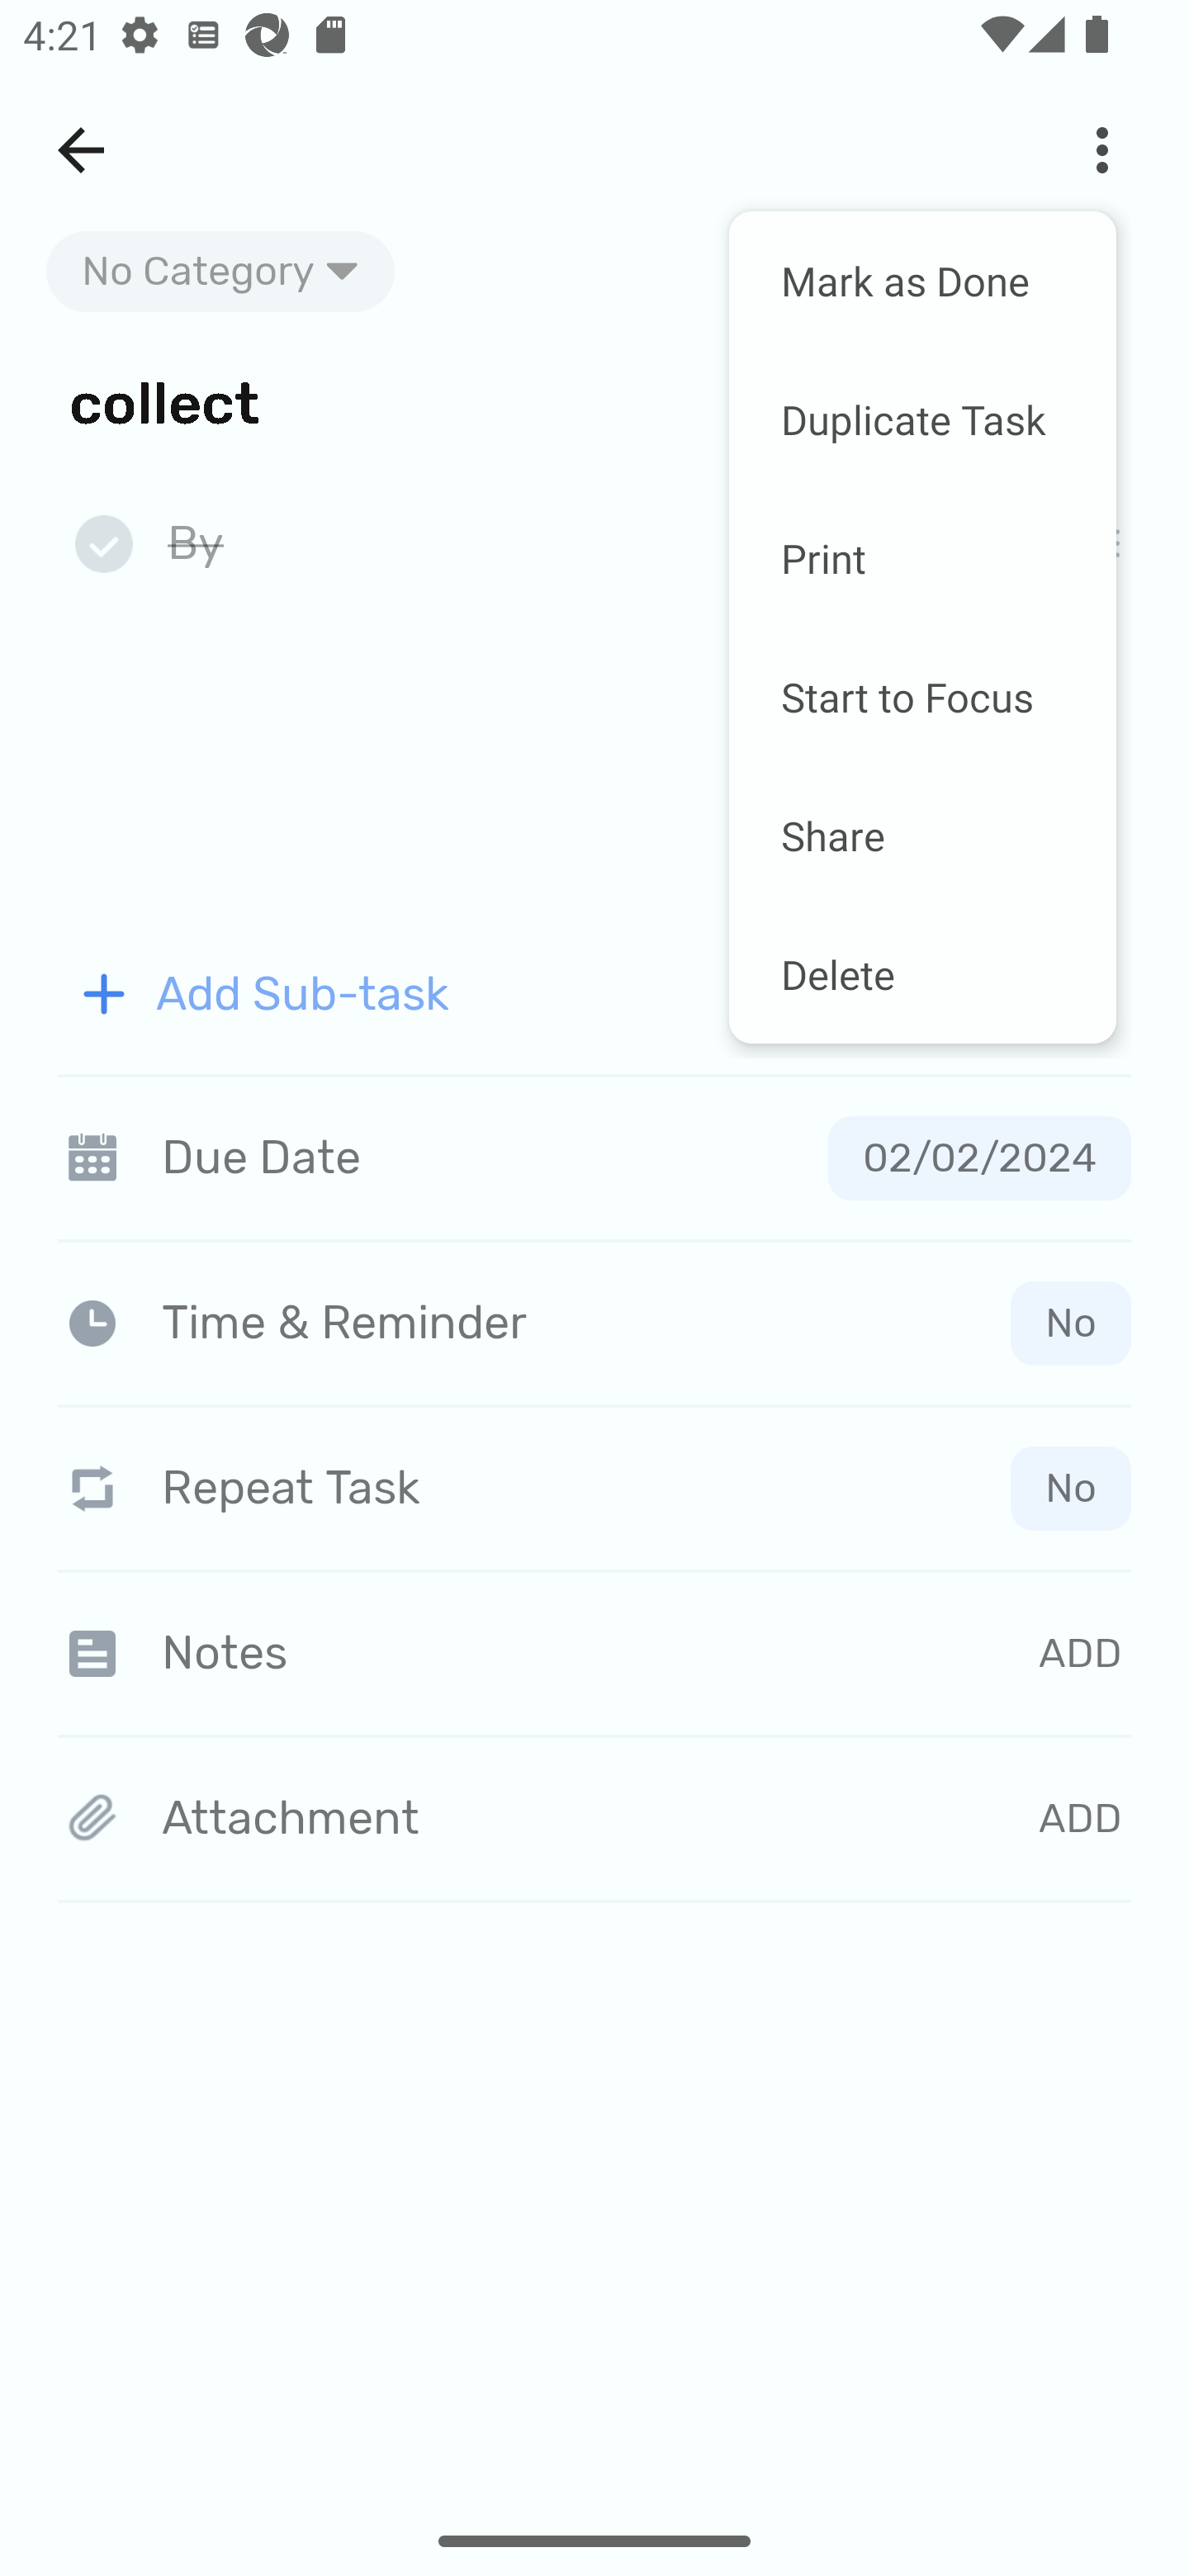 This screenshot has width=1189, height=2576. I want to click on Duplicate Task, so click(922, 419).